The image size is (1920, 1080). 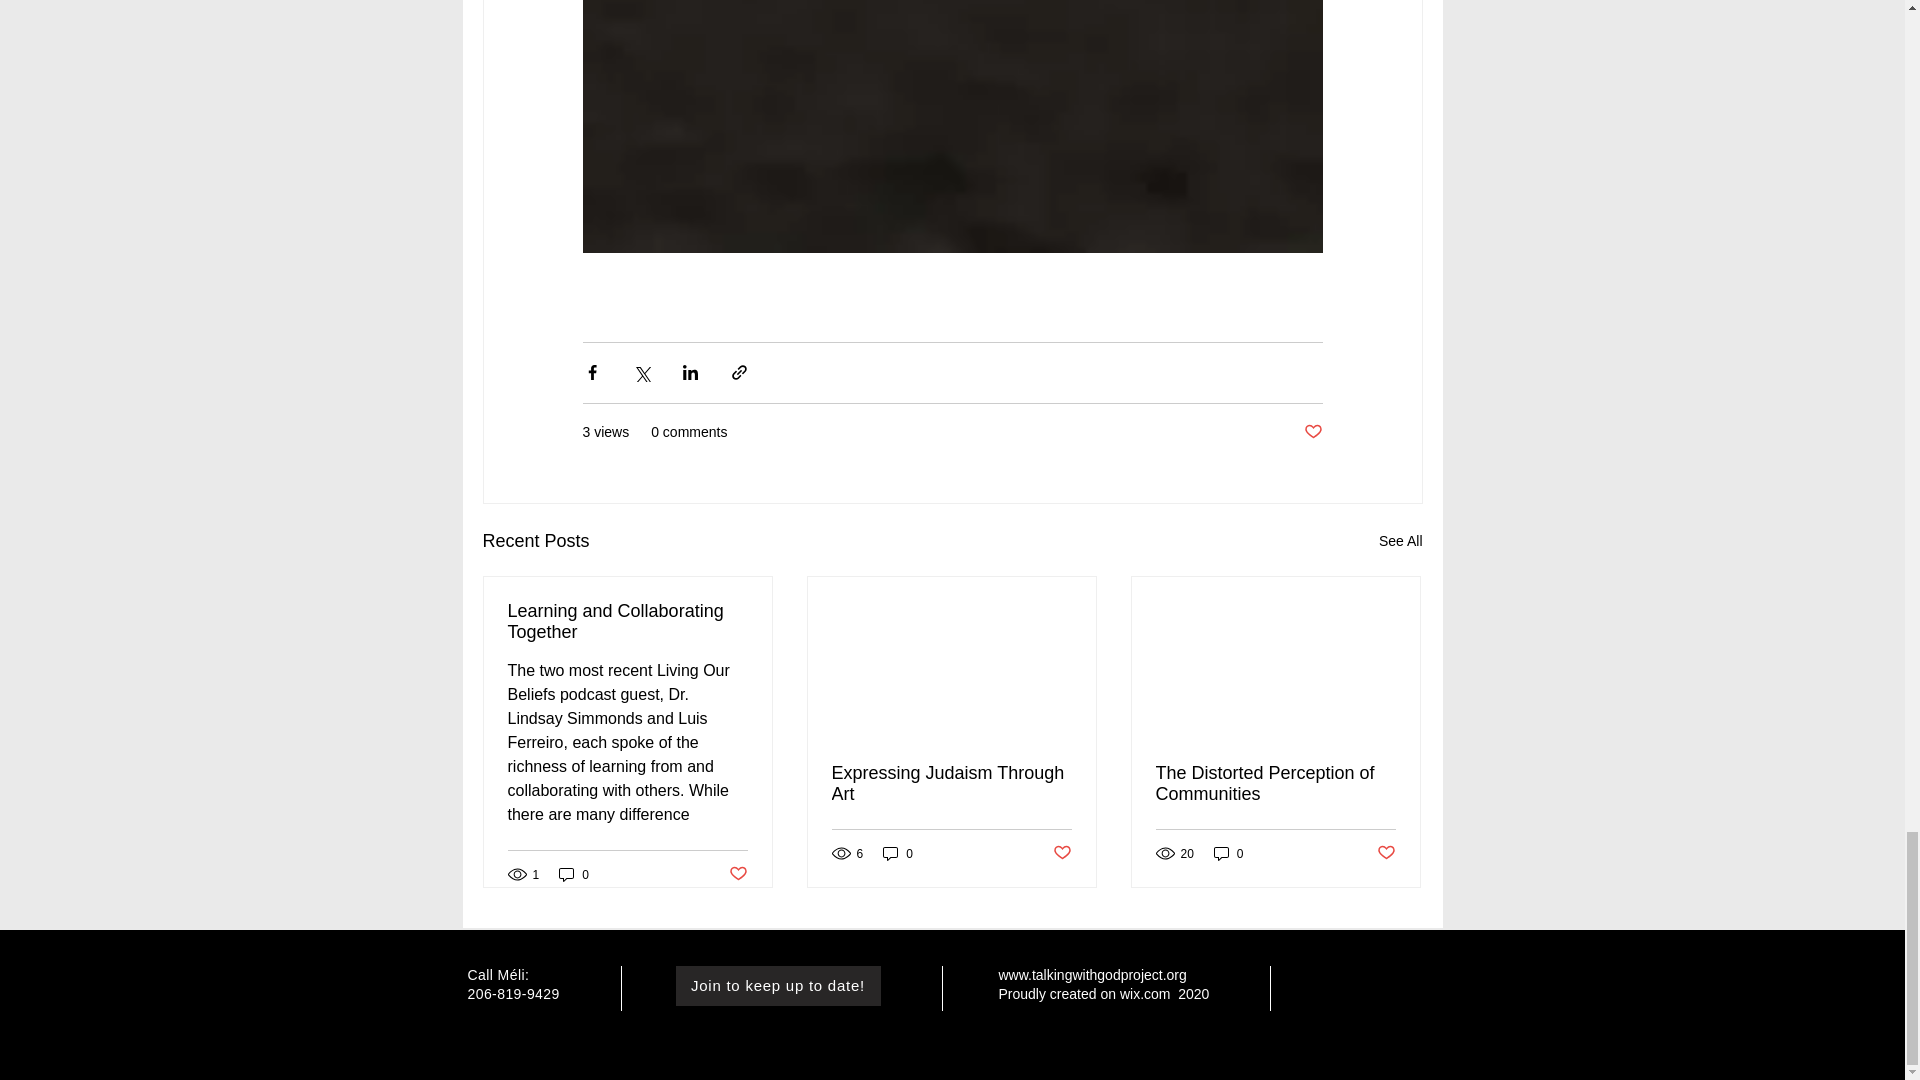 What do you see at coordinates (898, 852) in the screenshot?
I see `0` at bounding box center [898, 852].